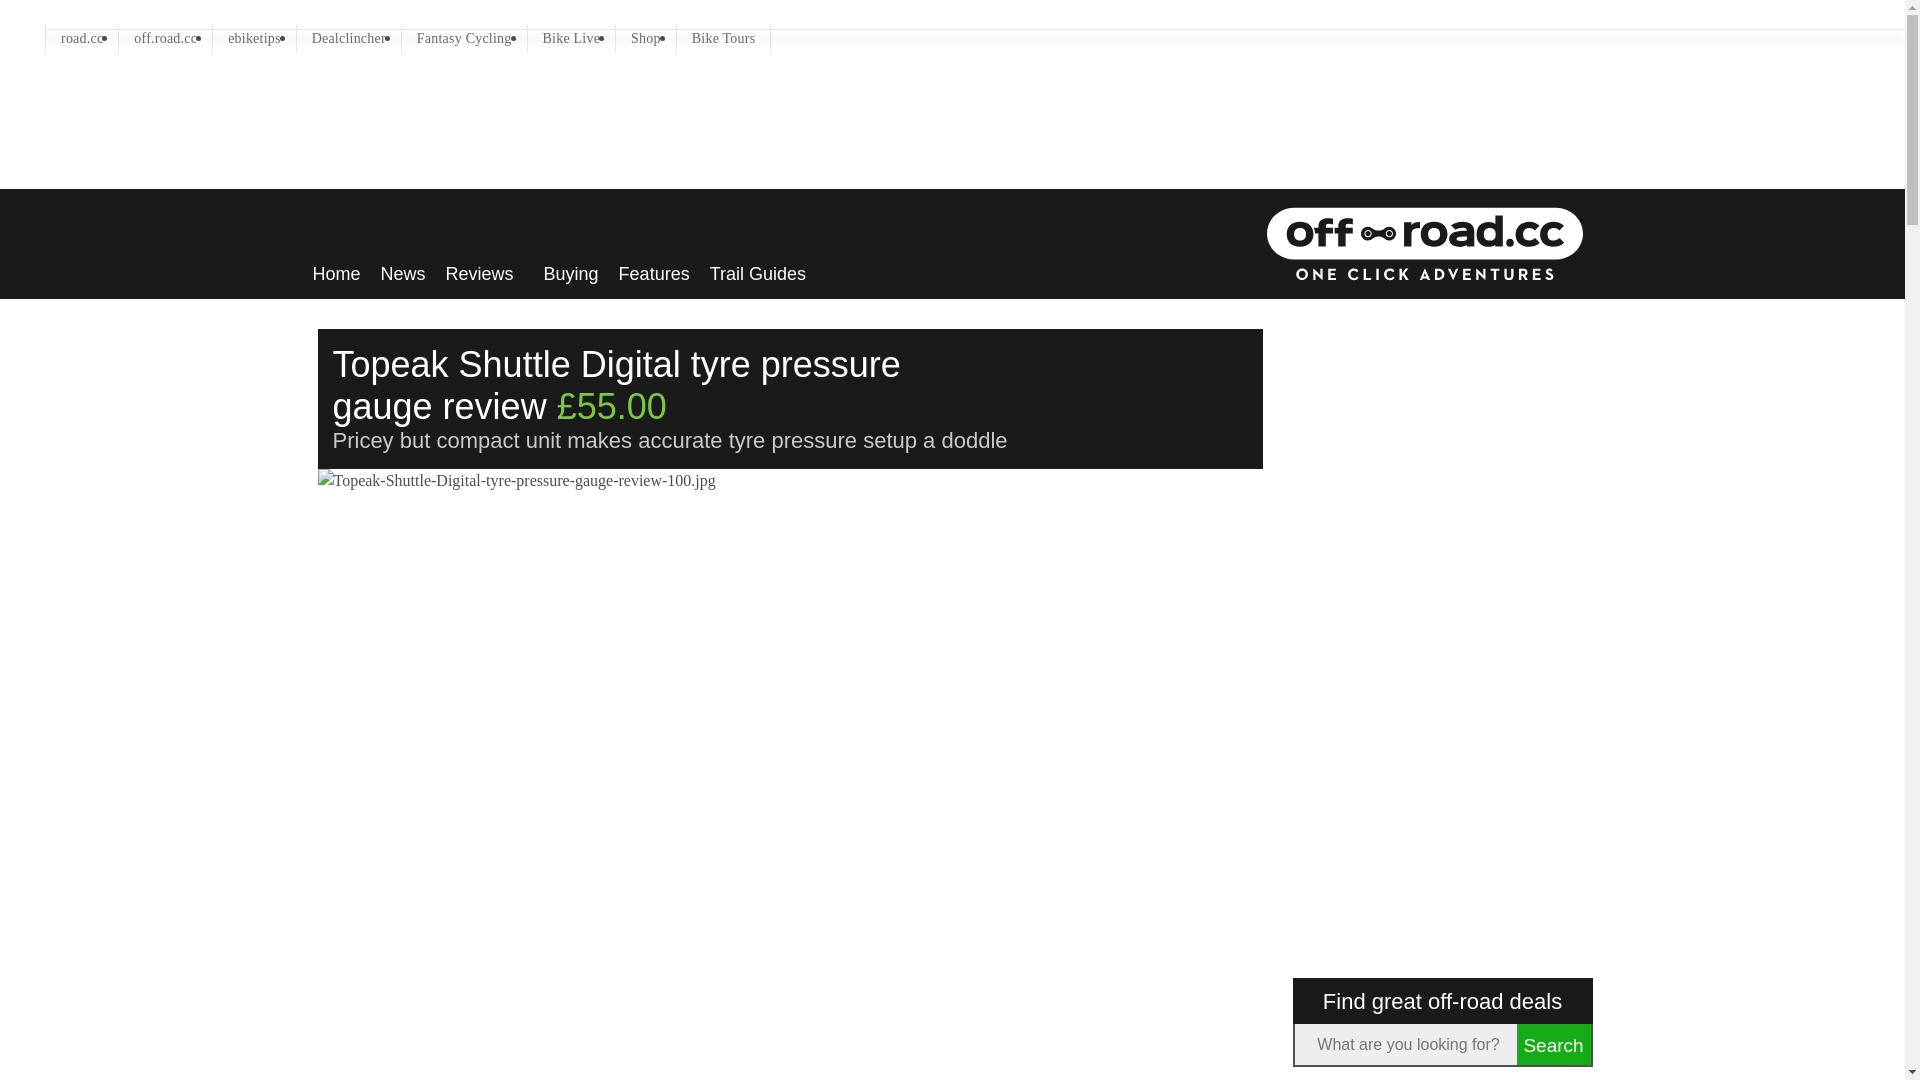 Image resolution: width=1920 pixels, height=1080 pixels. Describe the element at coordinates (403, 268) in the screenshot. I see `News` at that location.